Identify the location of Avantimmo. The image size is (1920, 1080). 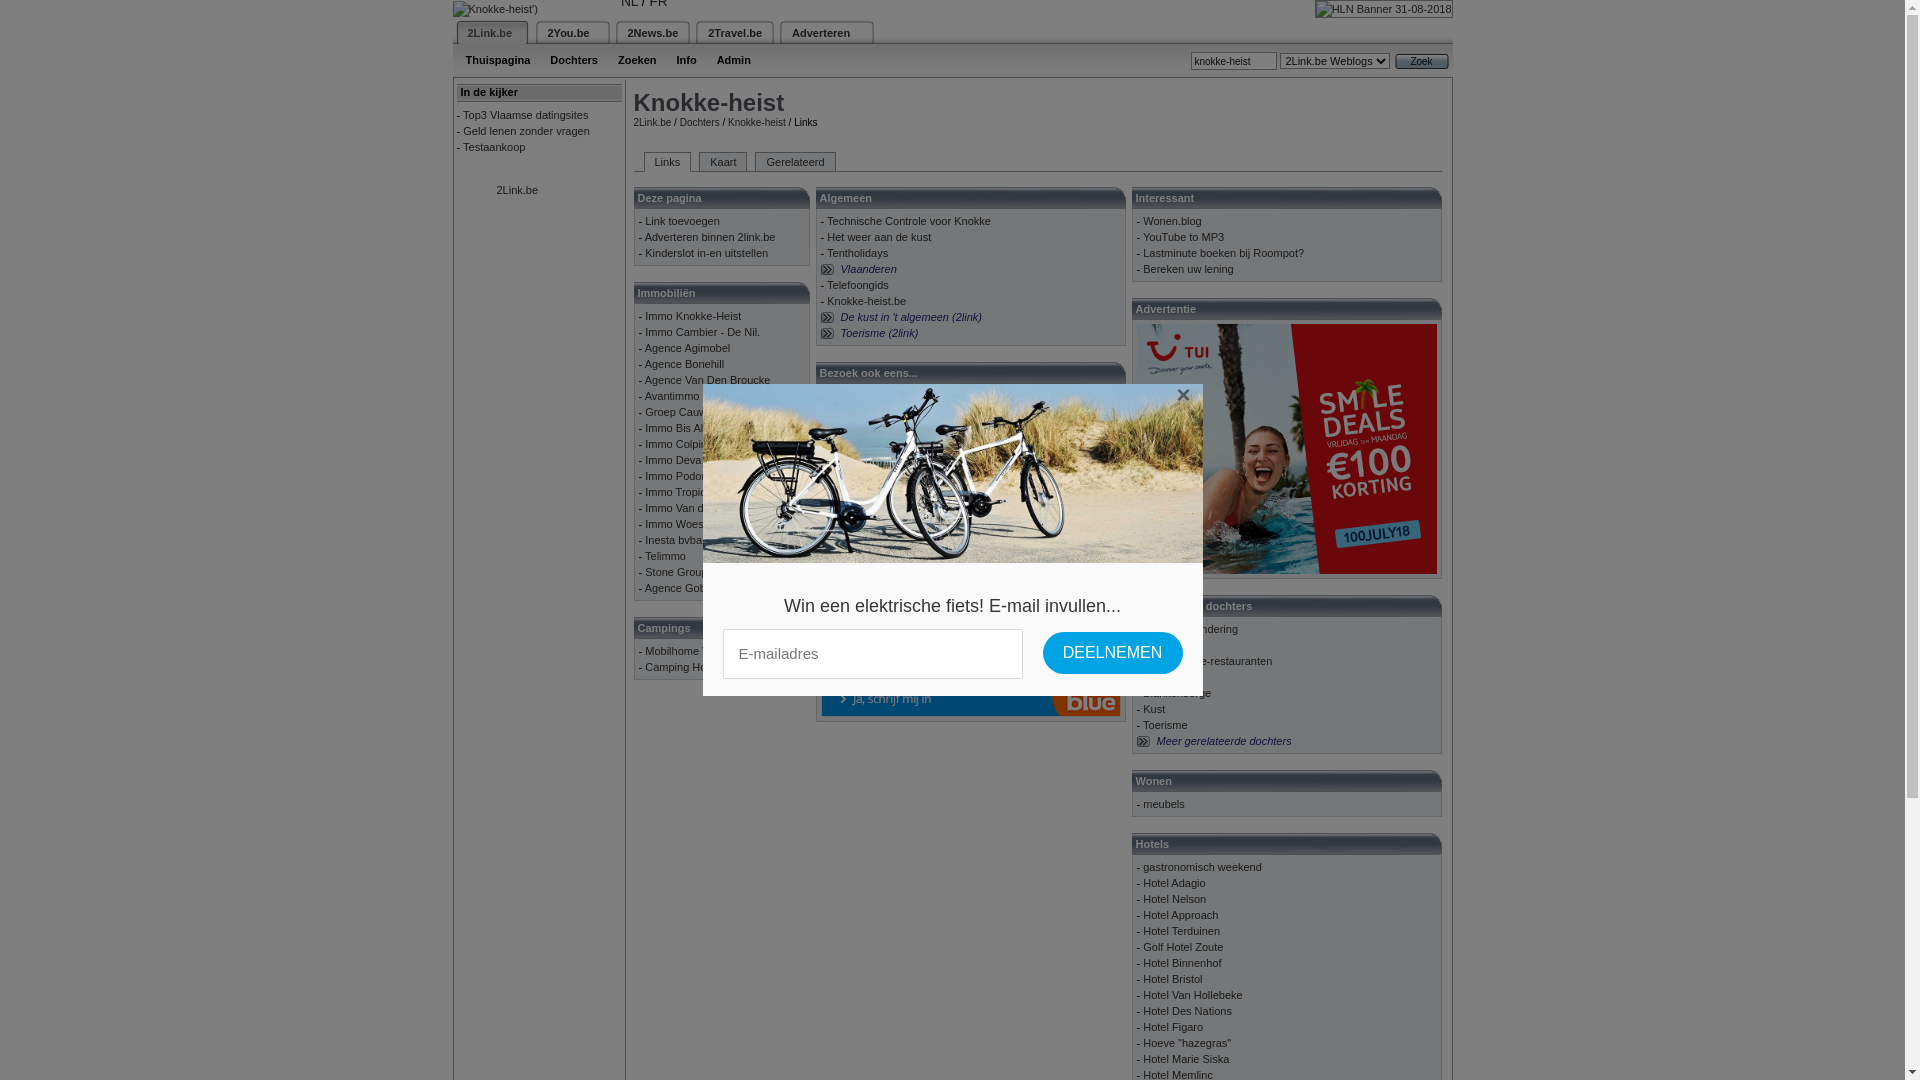
(672, 396).